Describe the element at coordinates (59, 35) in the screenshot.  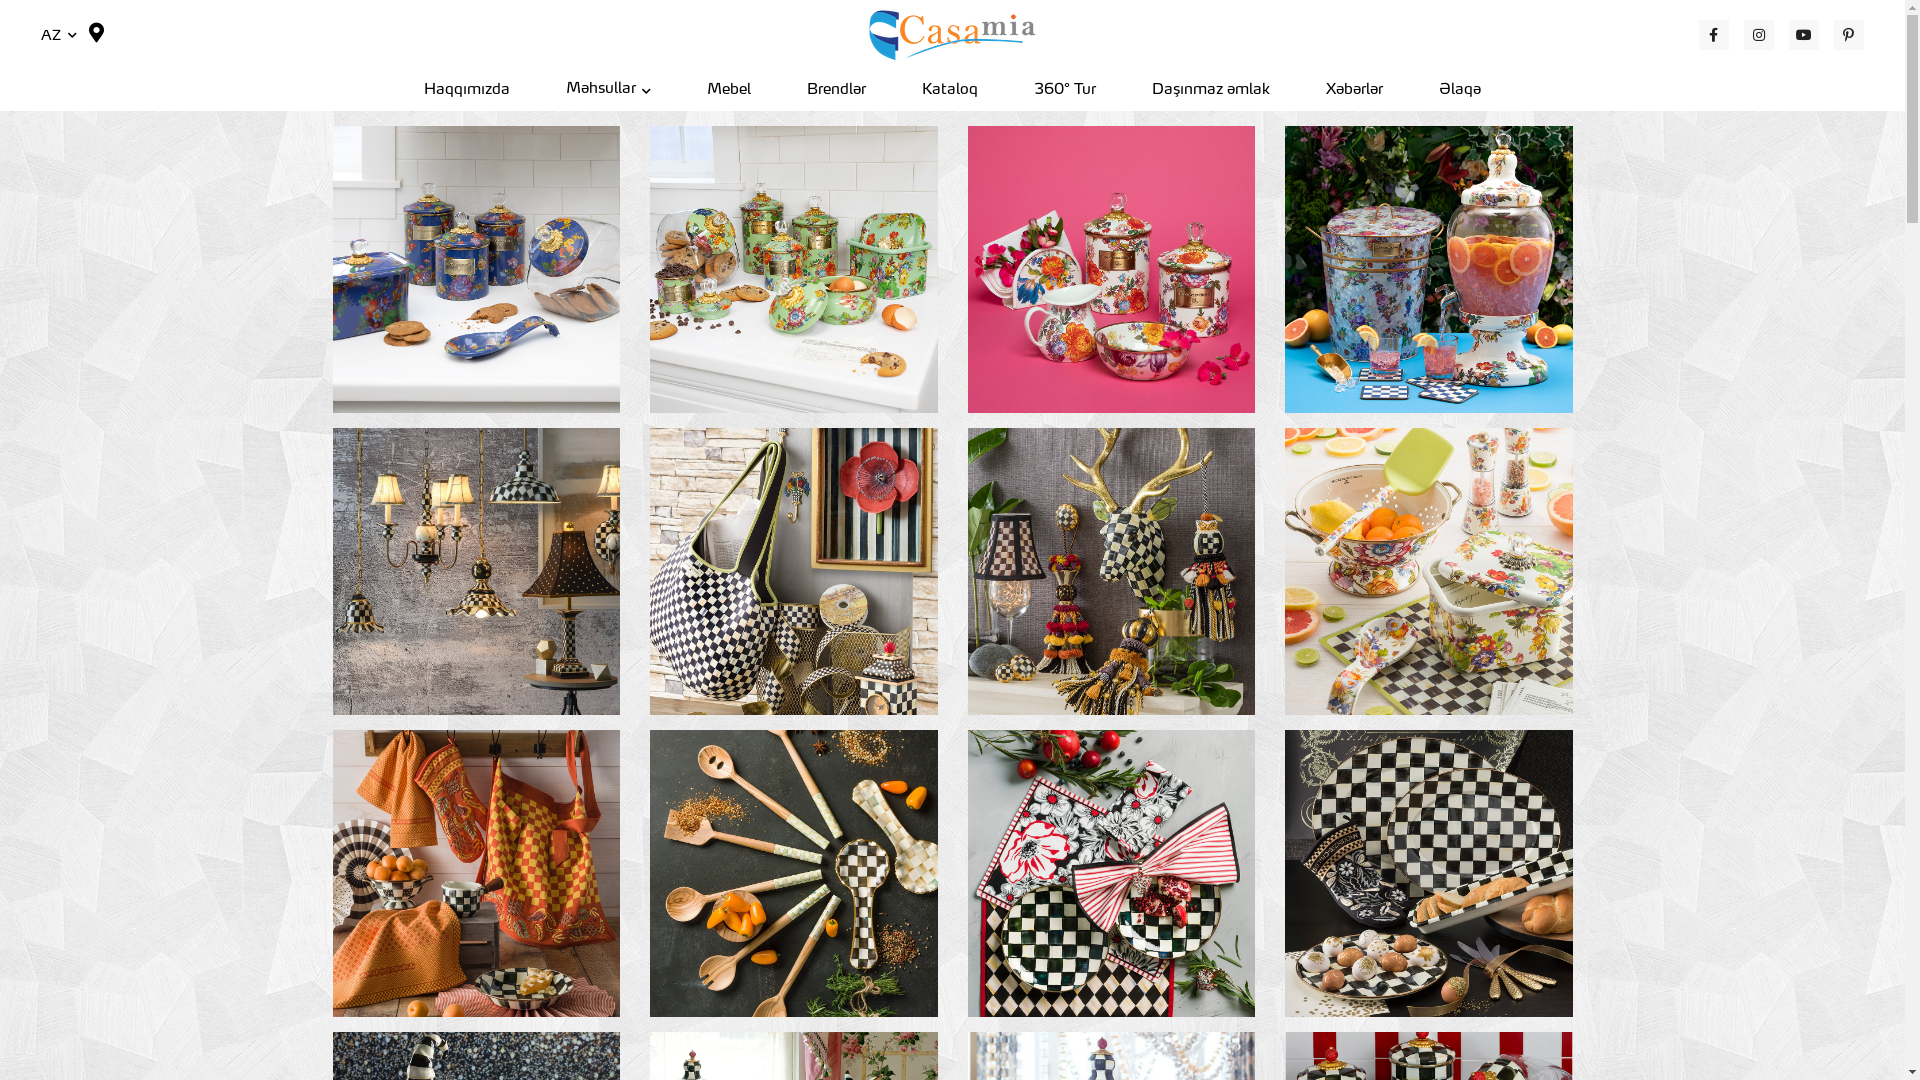
I see `AZ` at that location.